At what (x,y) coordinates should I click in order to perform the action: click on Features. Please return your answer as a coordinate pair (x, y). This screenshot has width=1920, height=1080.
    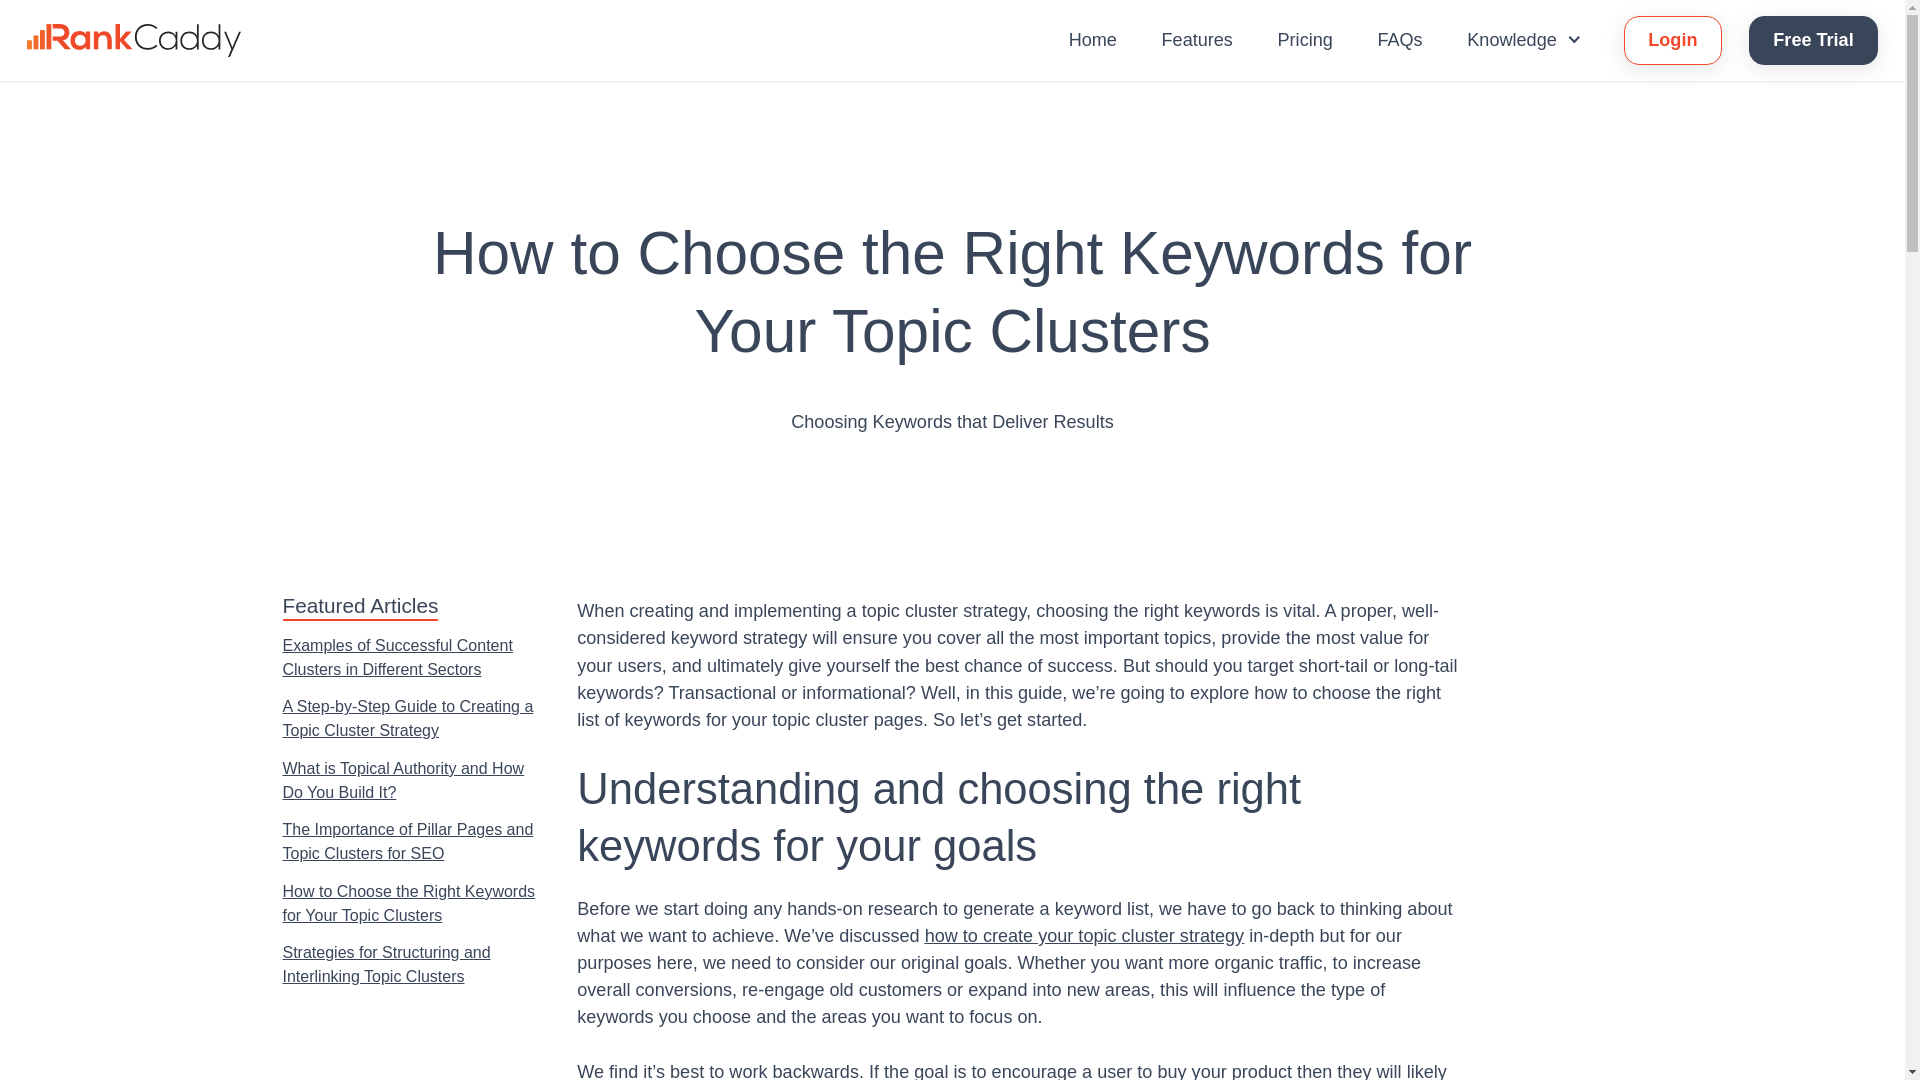
    Looking at the image, I should click on (1196, 39).